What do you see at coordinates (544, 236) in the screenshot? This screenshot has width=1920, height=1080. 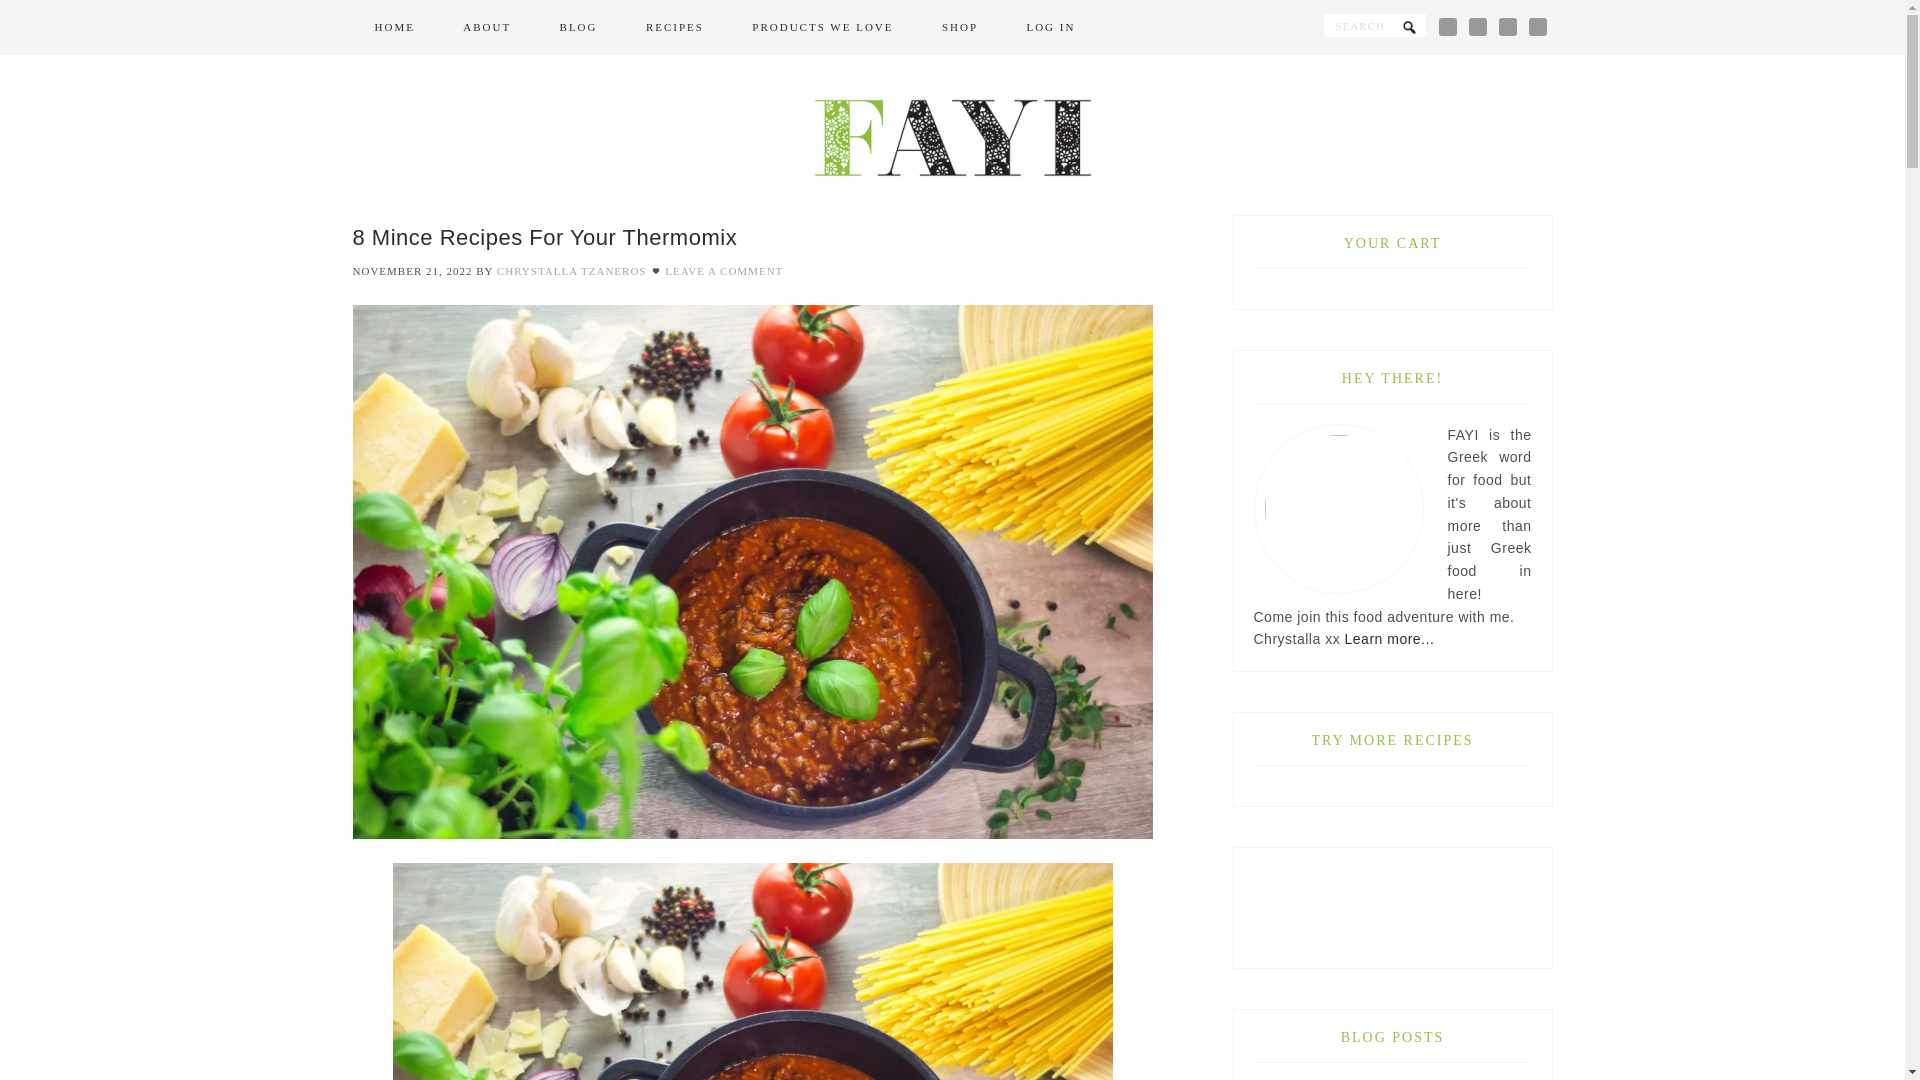 I see `8 Mince Recipes For Your Thermomix` at bounding box center [544, 236].